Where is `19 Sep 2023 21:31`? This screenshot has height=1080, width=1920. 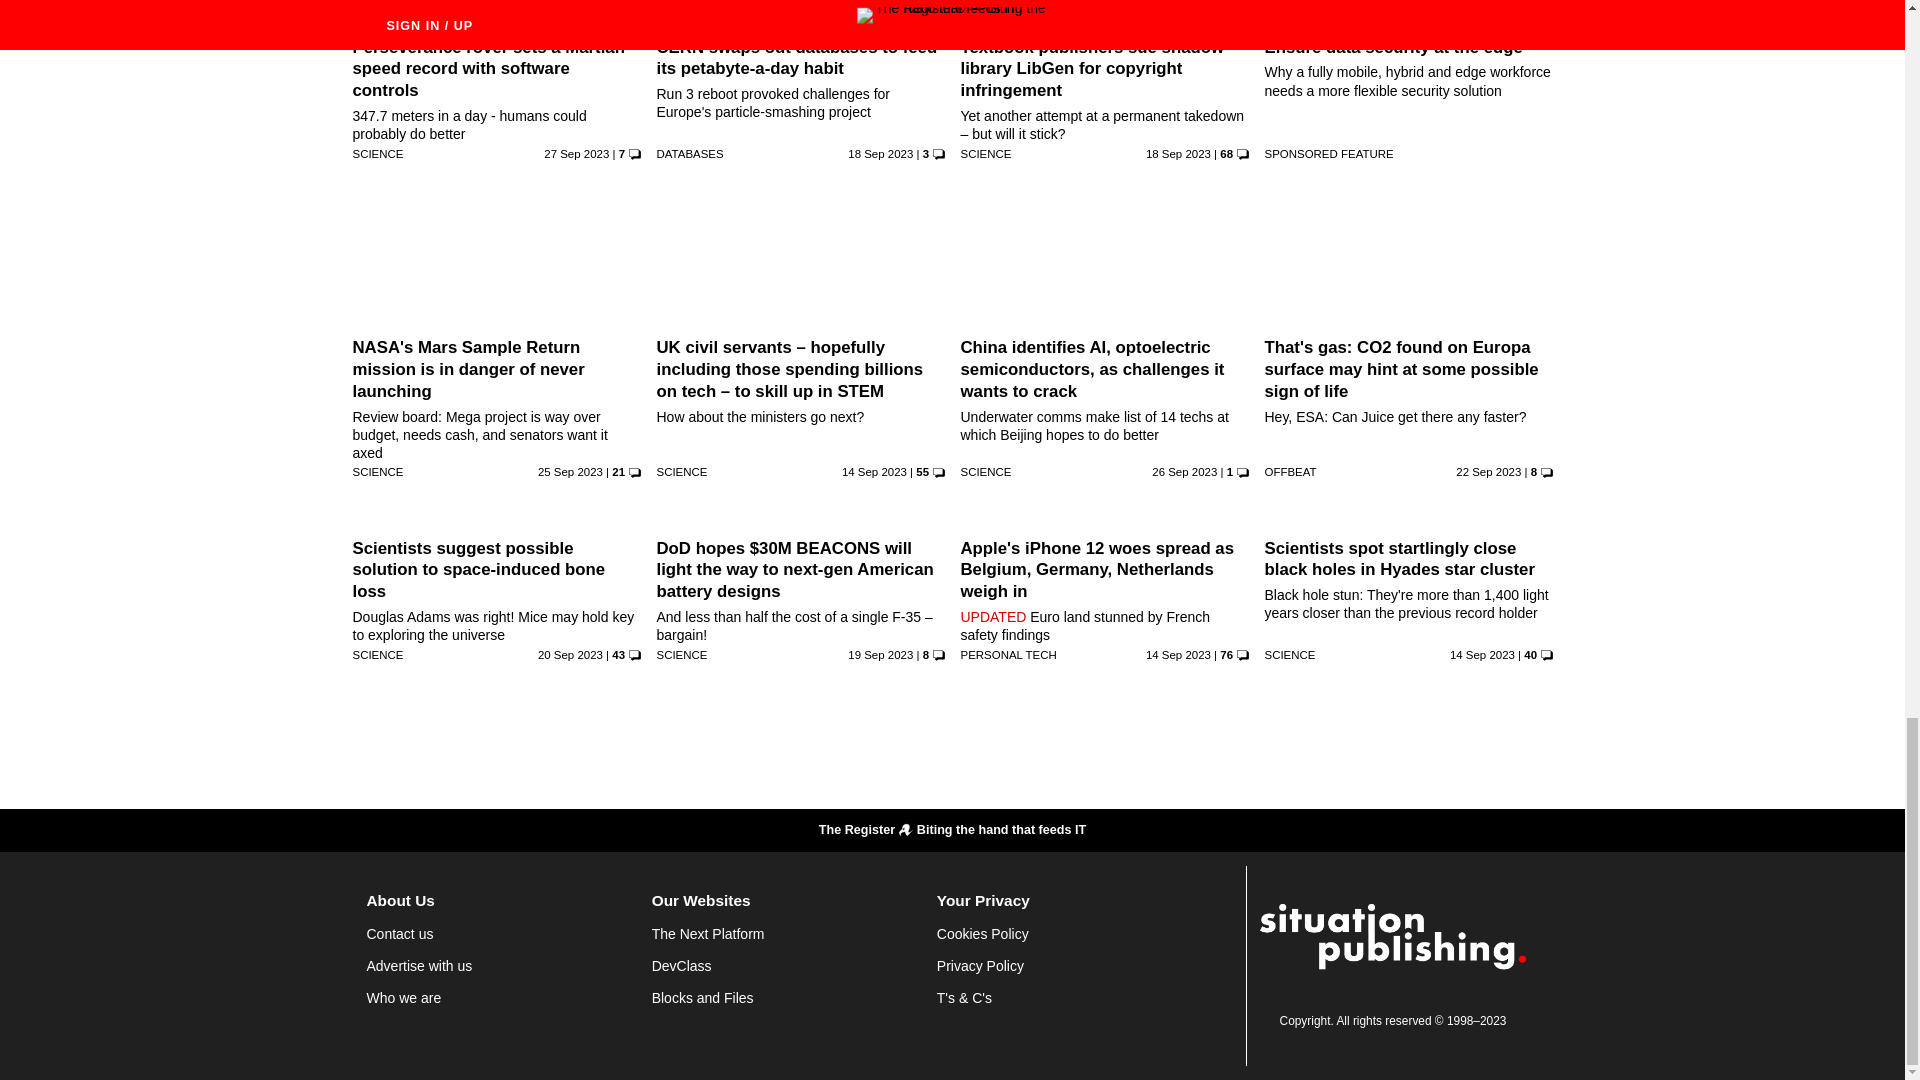
19 Sep 2023 21:31 is located at coordinates (880, 654).